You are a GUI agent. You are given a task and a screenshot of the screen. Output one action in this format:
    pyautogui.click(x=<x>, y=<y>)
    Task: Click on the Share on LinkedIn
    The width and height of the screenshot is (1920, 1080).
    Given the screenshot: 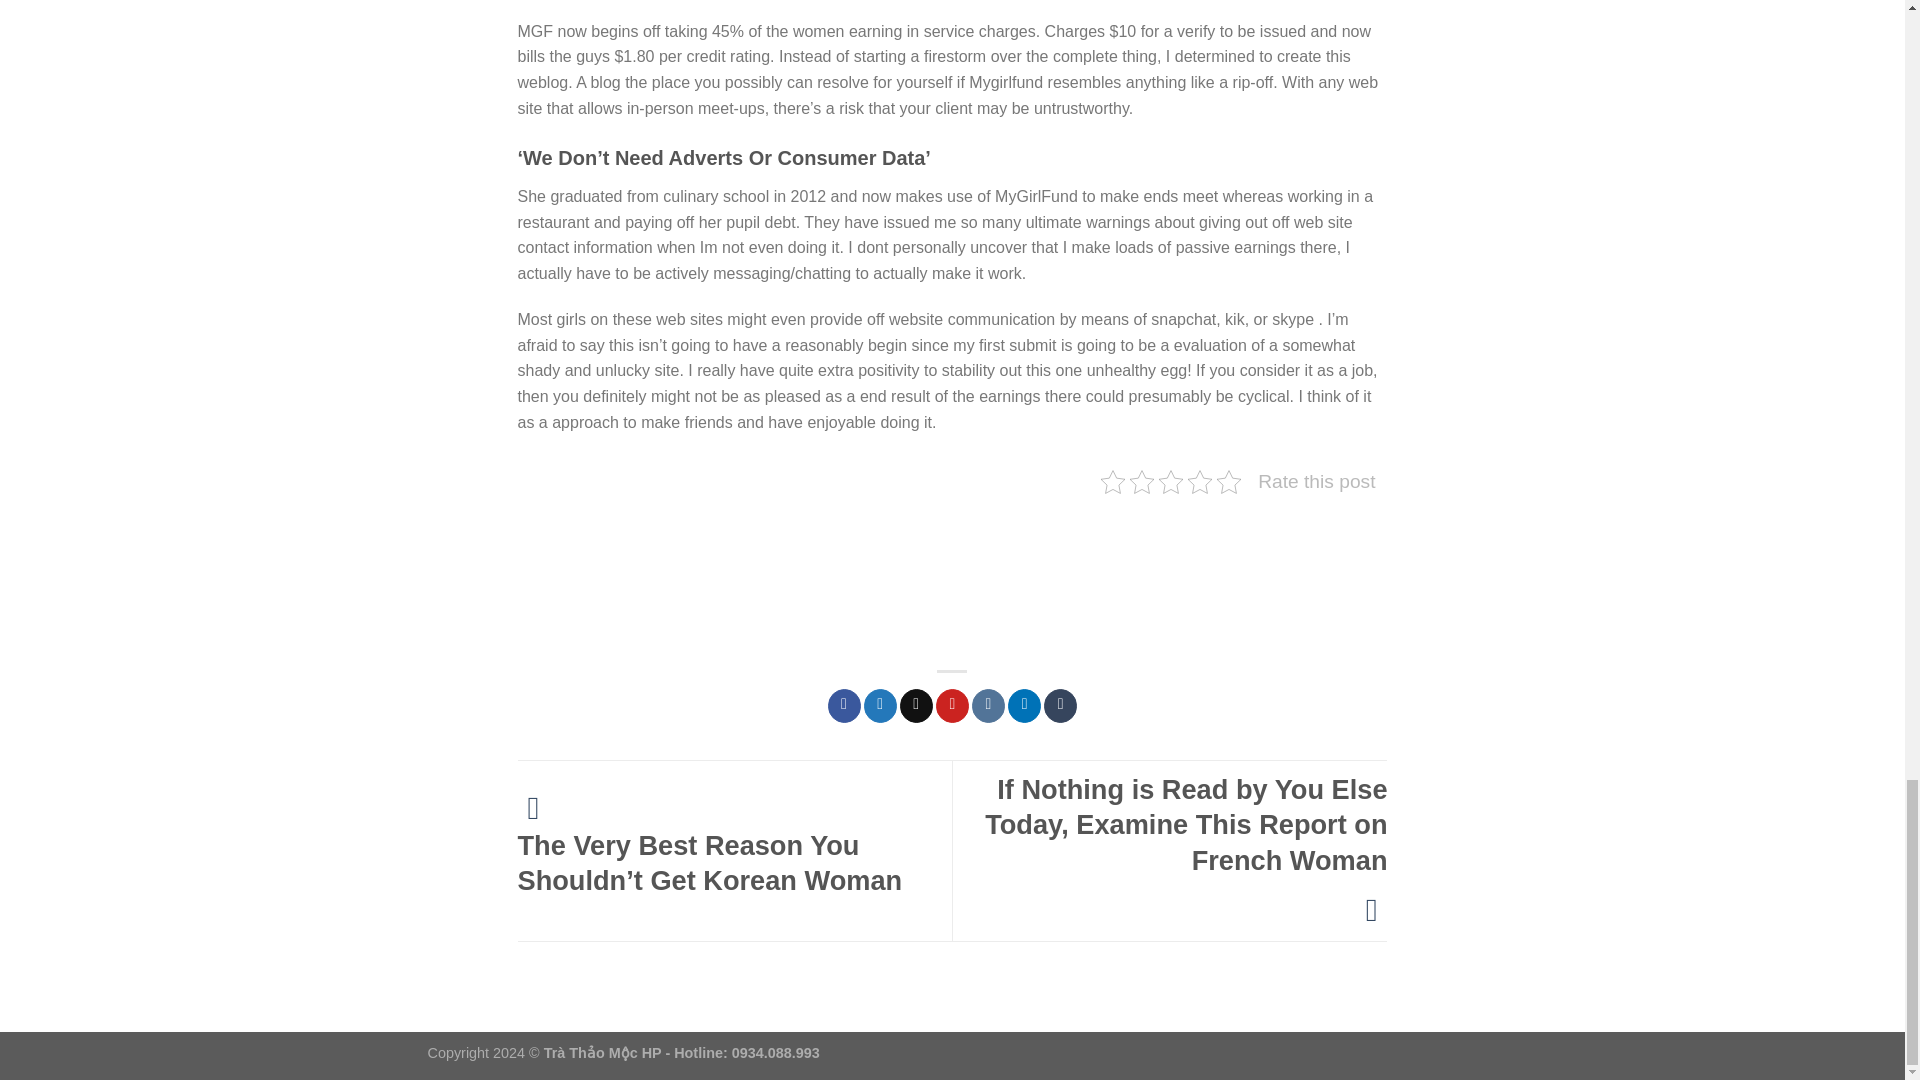 What is the action you would take?
    pyautogui.click(x=1024, y=706)
    